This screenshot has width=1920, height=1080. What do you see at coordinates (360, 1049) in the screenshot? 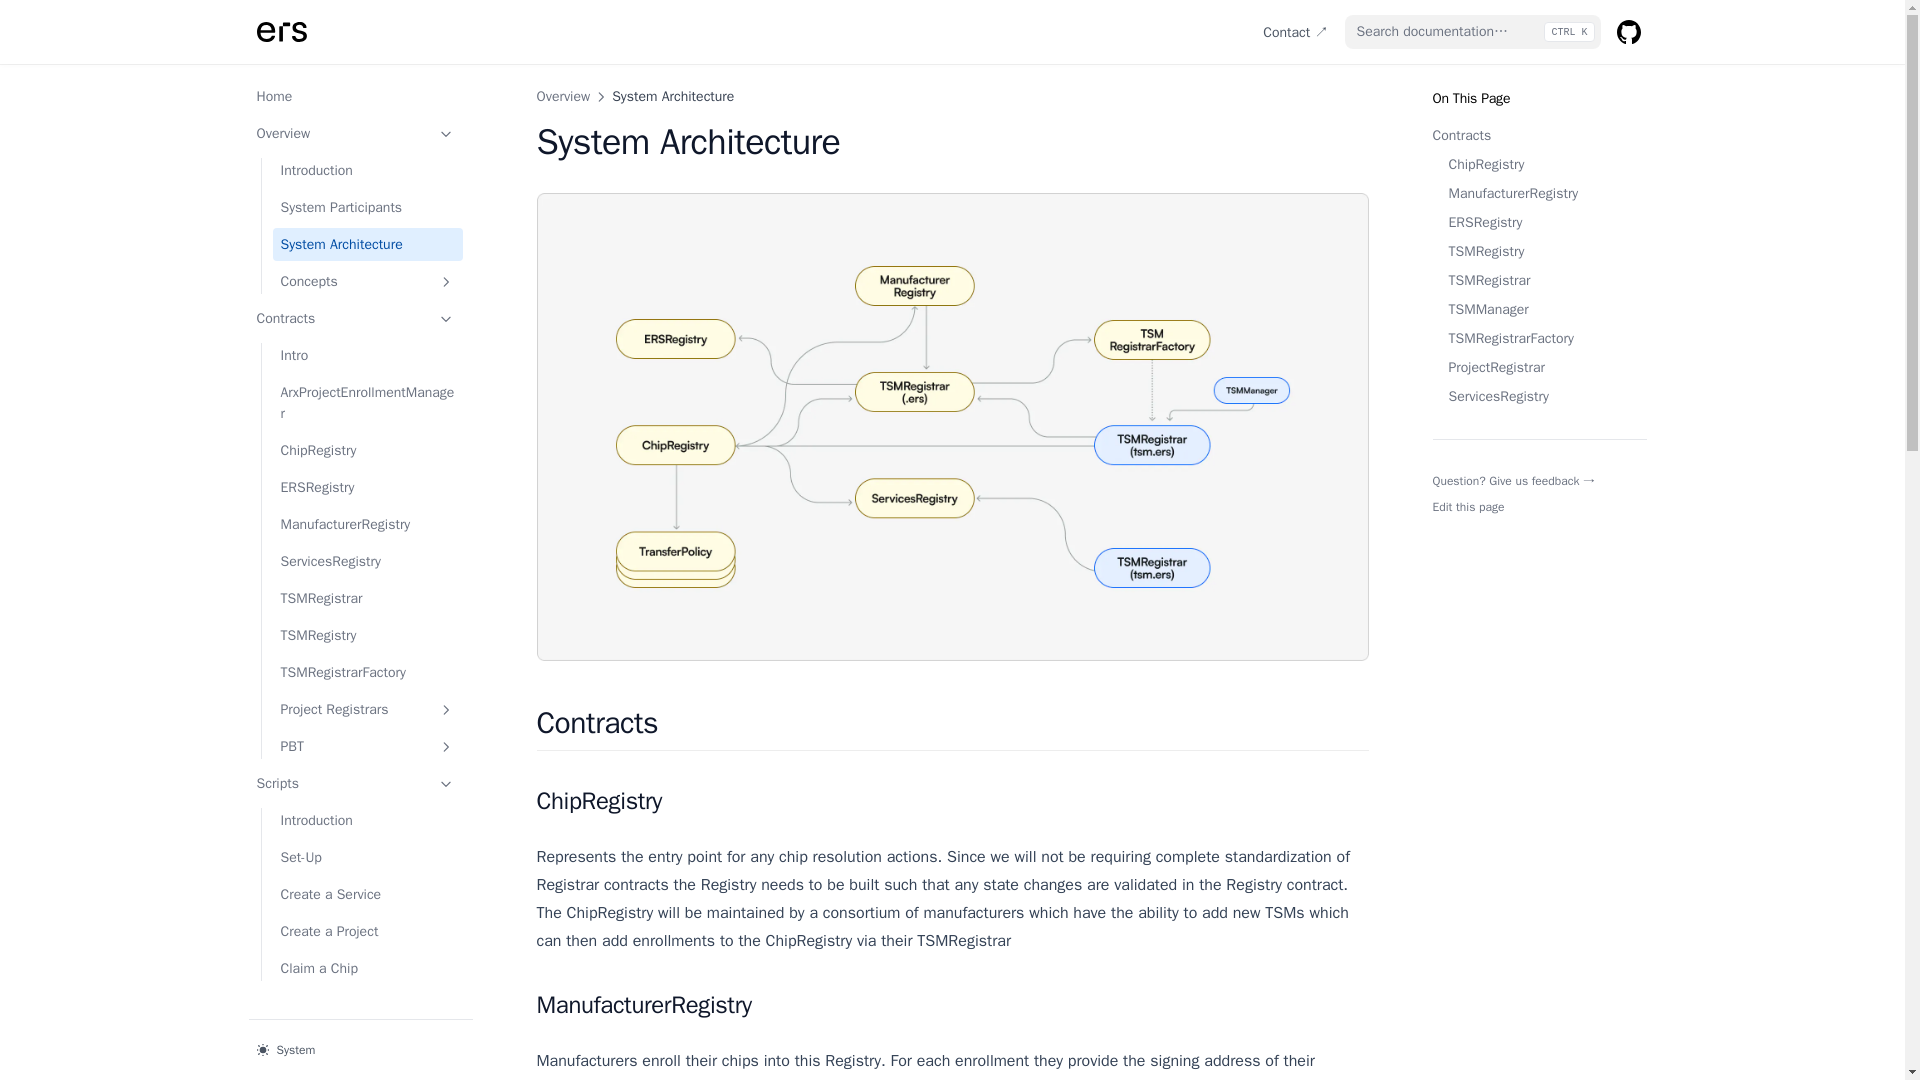
I see `Change theme` at bounding box center [360, 1049].